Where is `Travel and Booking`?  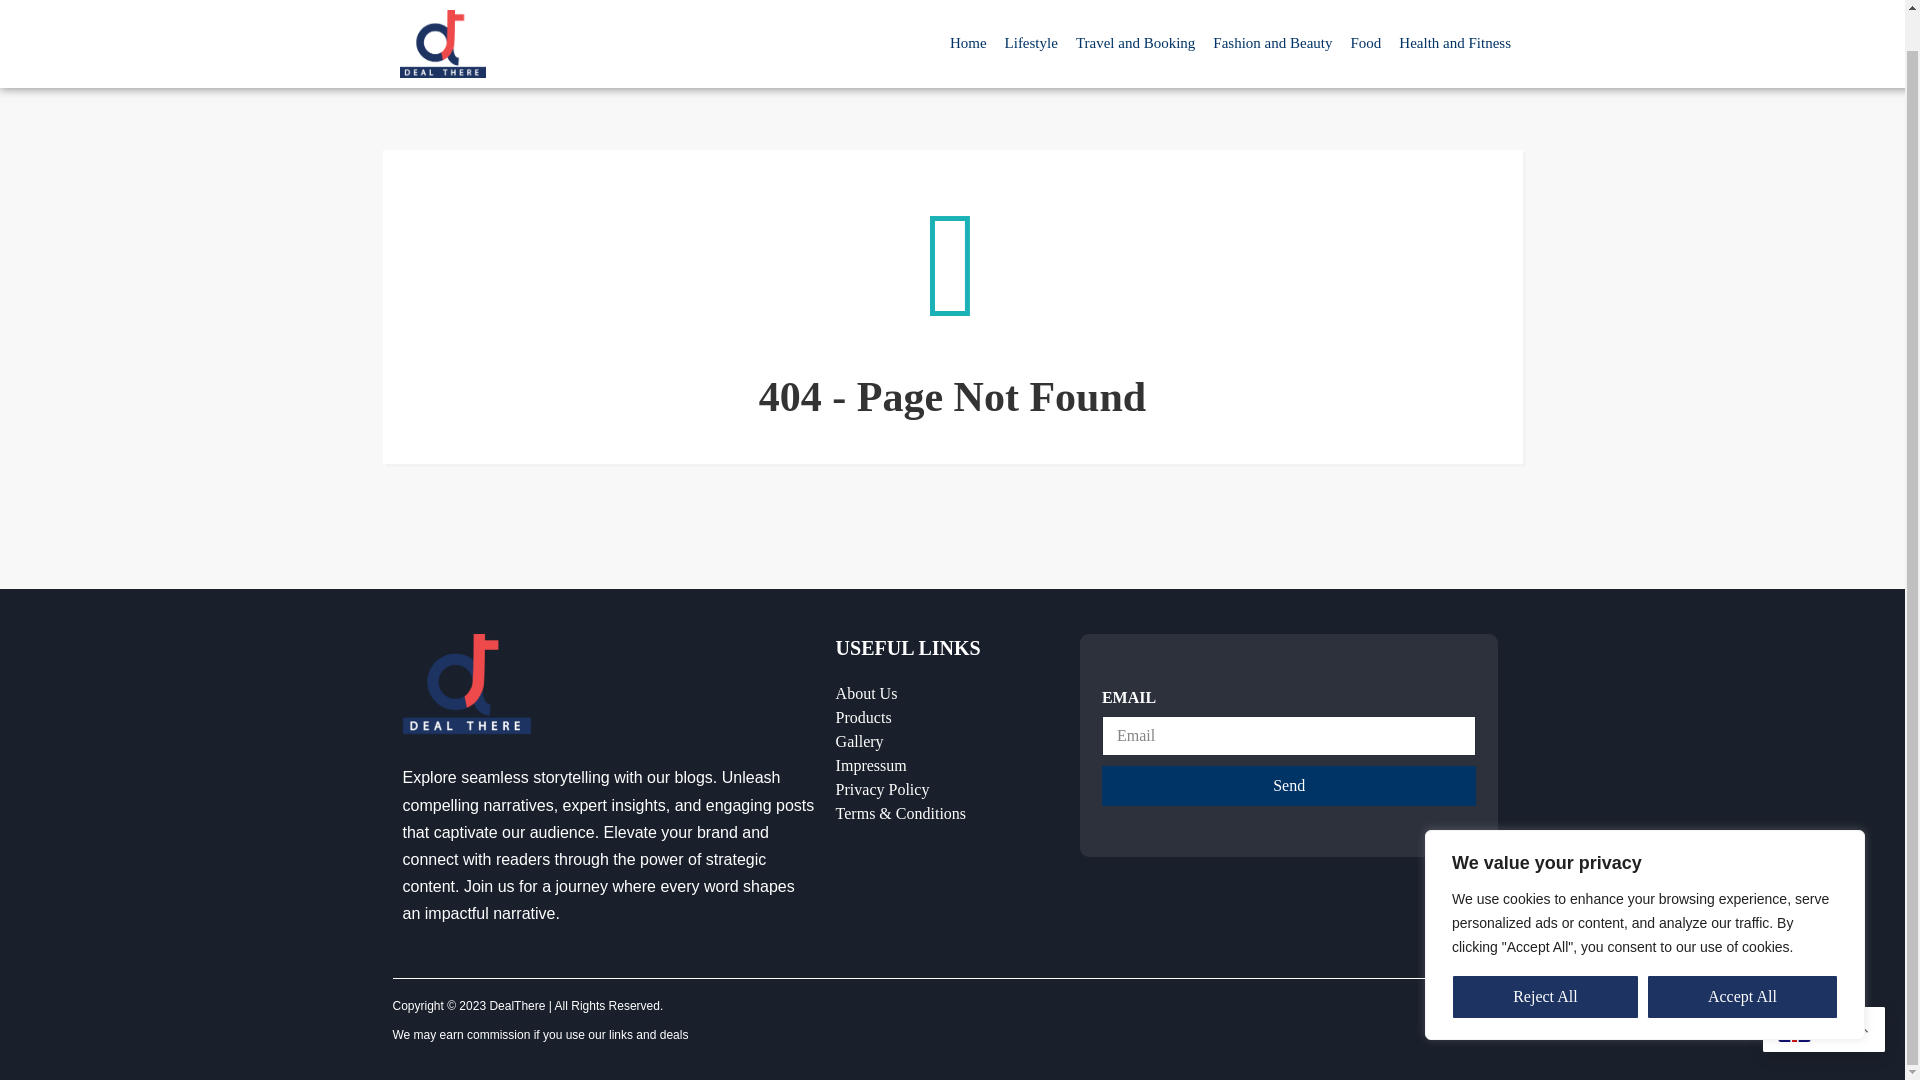
Travel and Booking is located at coordinates (1135, 8).